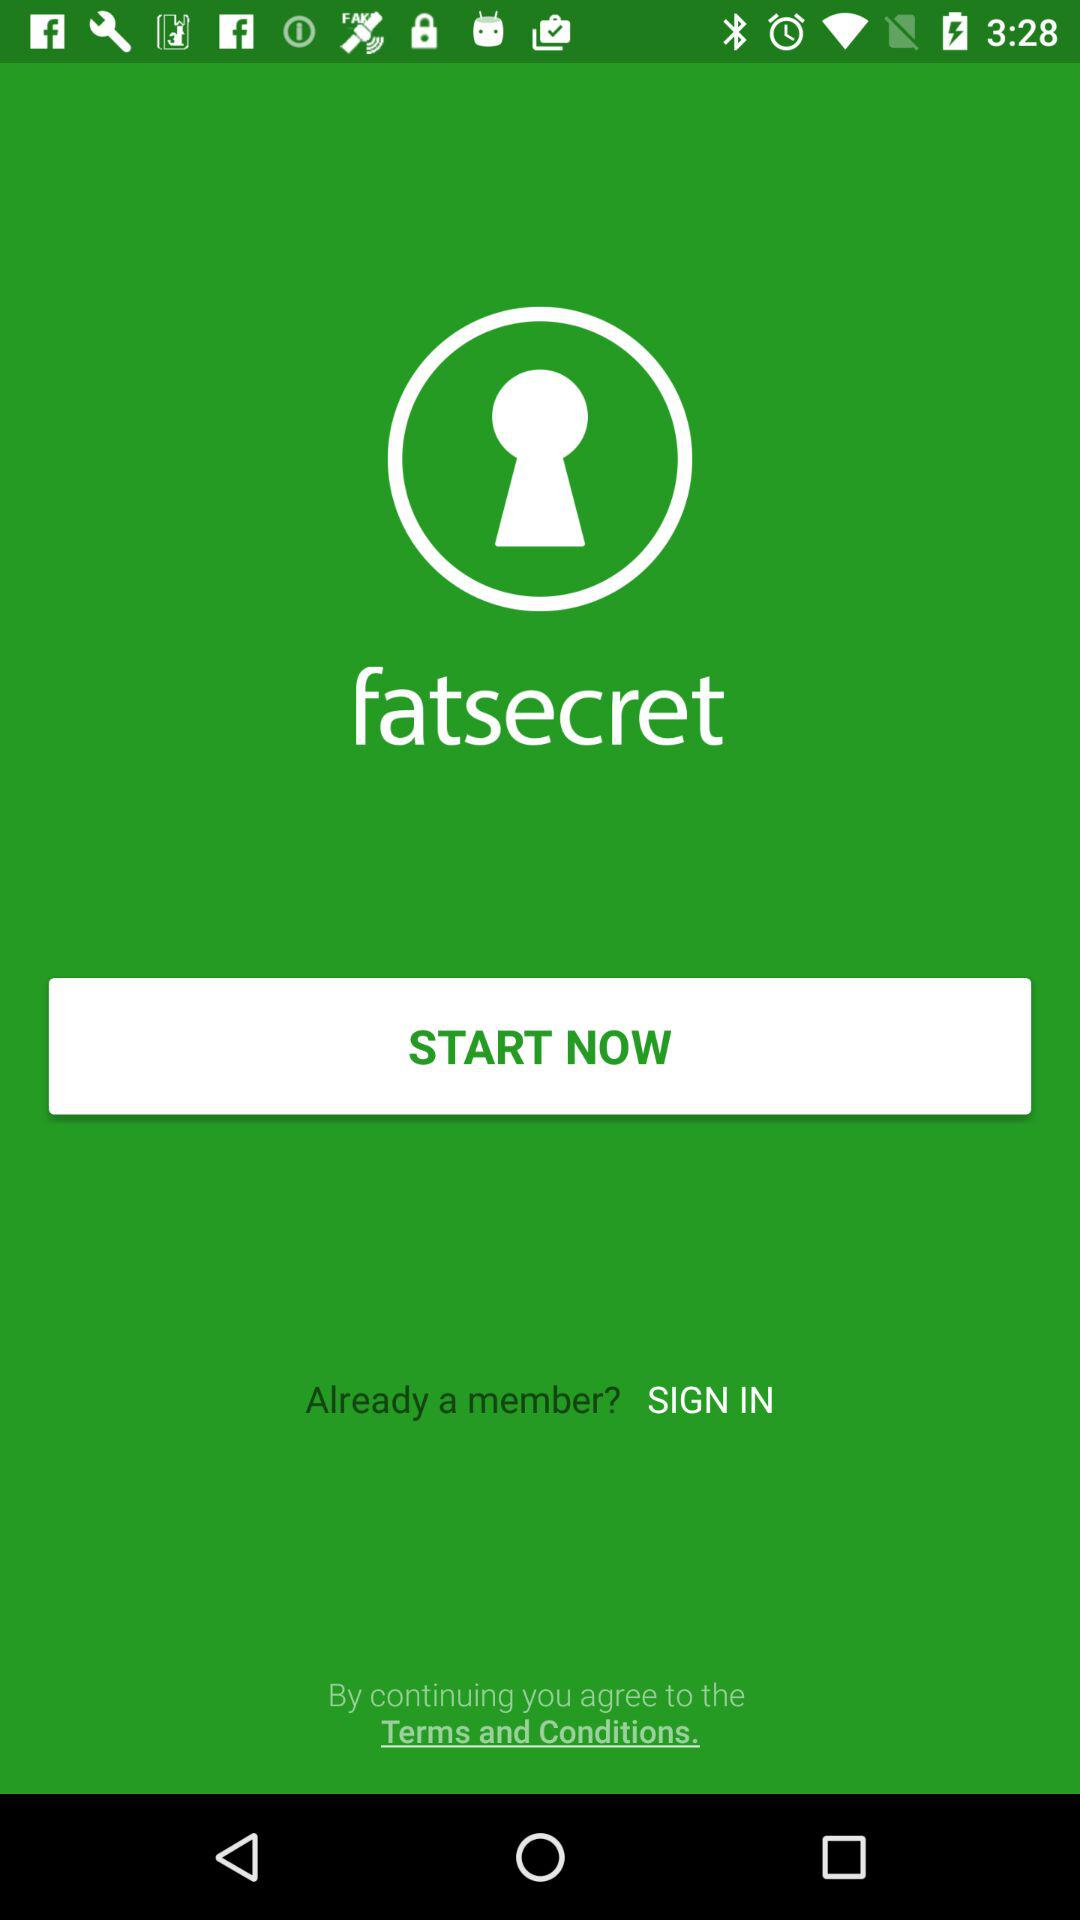 The height and width of the screenshot is (1920, 1080). Describe the element at coordinates (710, 1398) in the screenshot. I see `turn off icon above by continuing you item` at that location.